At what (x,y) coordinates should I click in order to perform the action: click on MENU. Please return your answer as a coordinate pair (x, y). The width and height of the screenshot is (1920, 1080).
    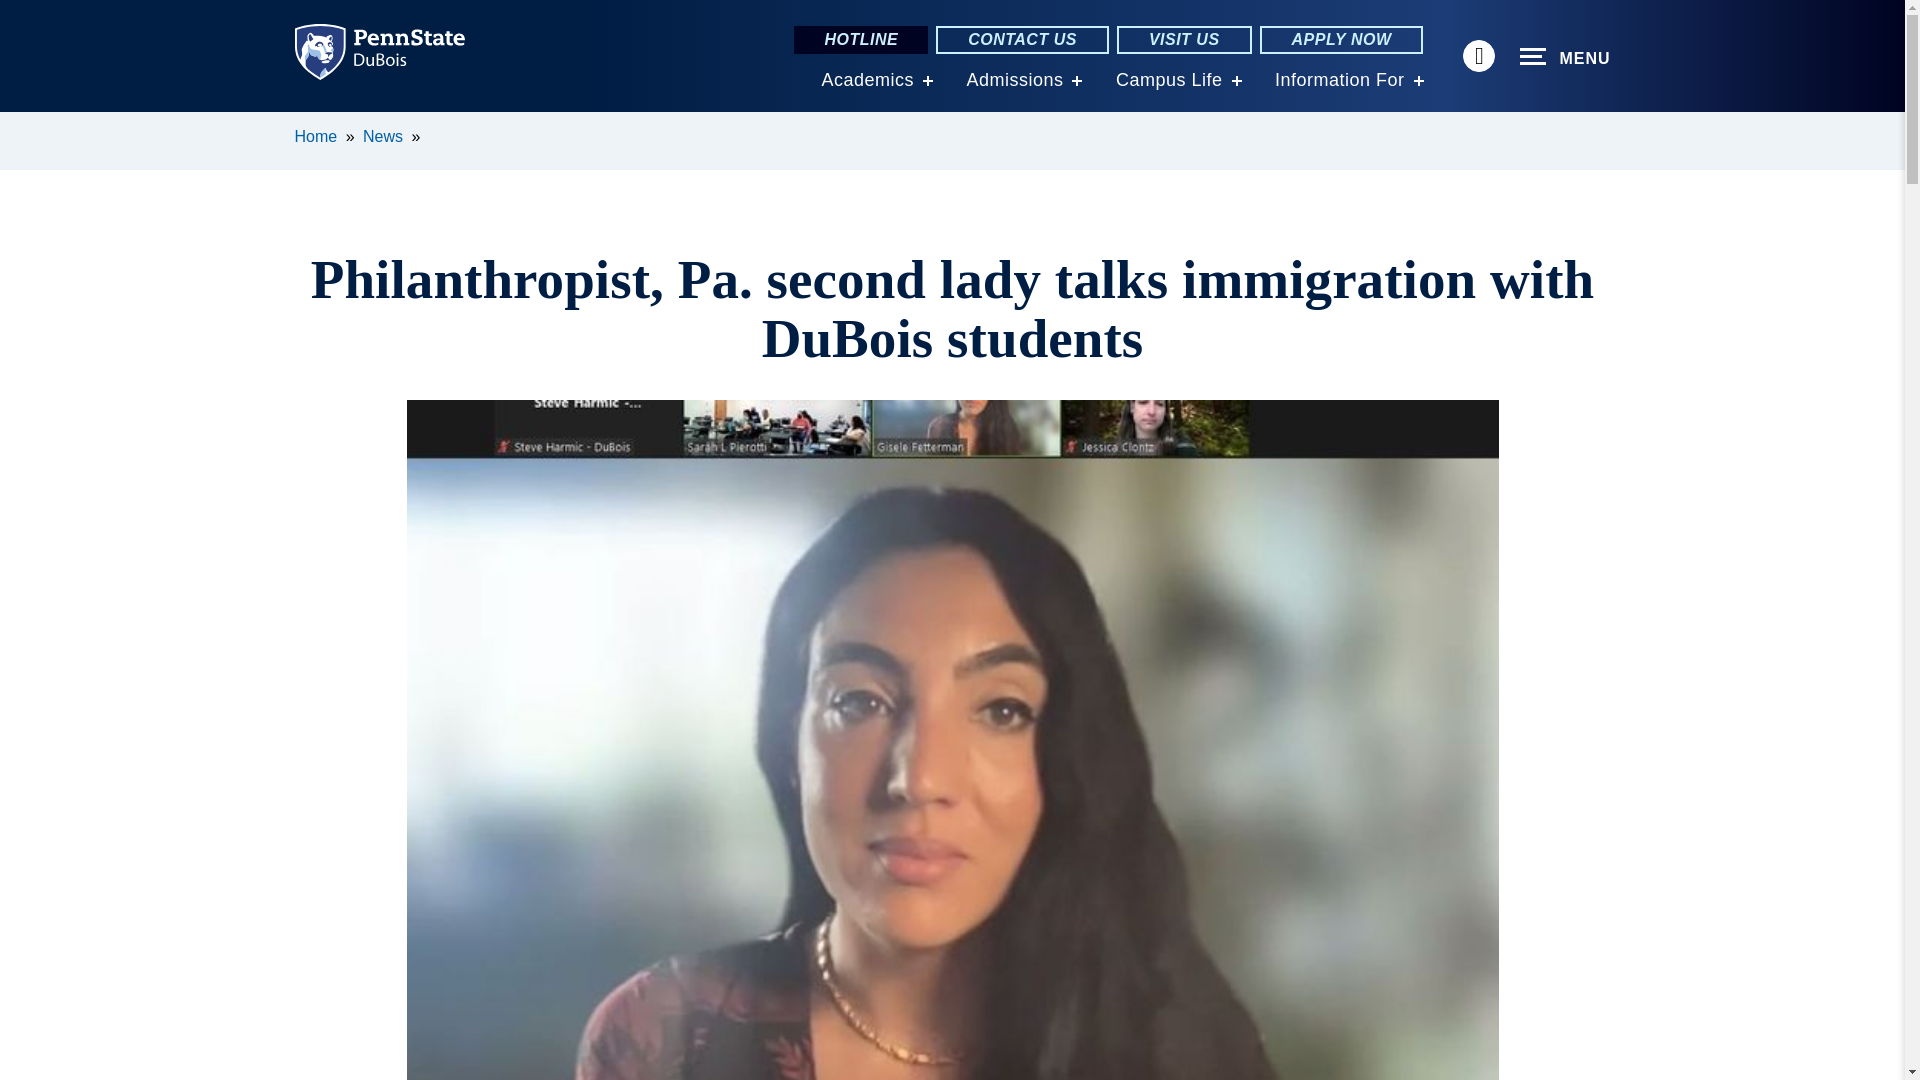
    Looking at the image, I should click on (1565, 57).